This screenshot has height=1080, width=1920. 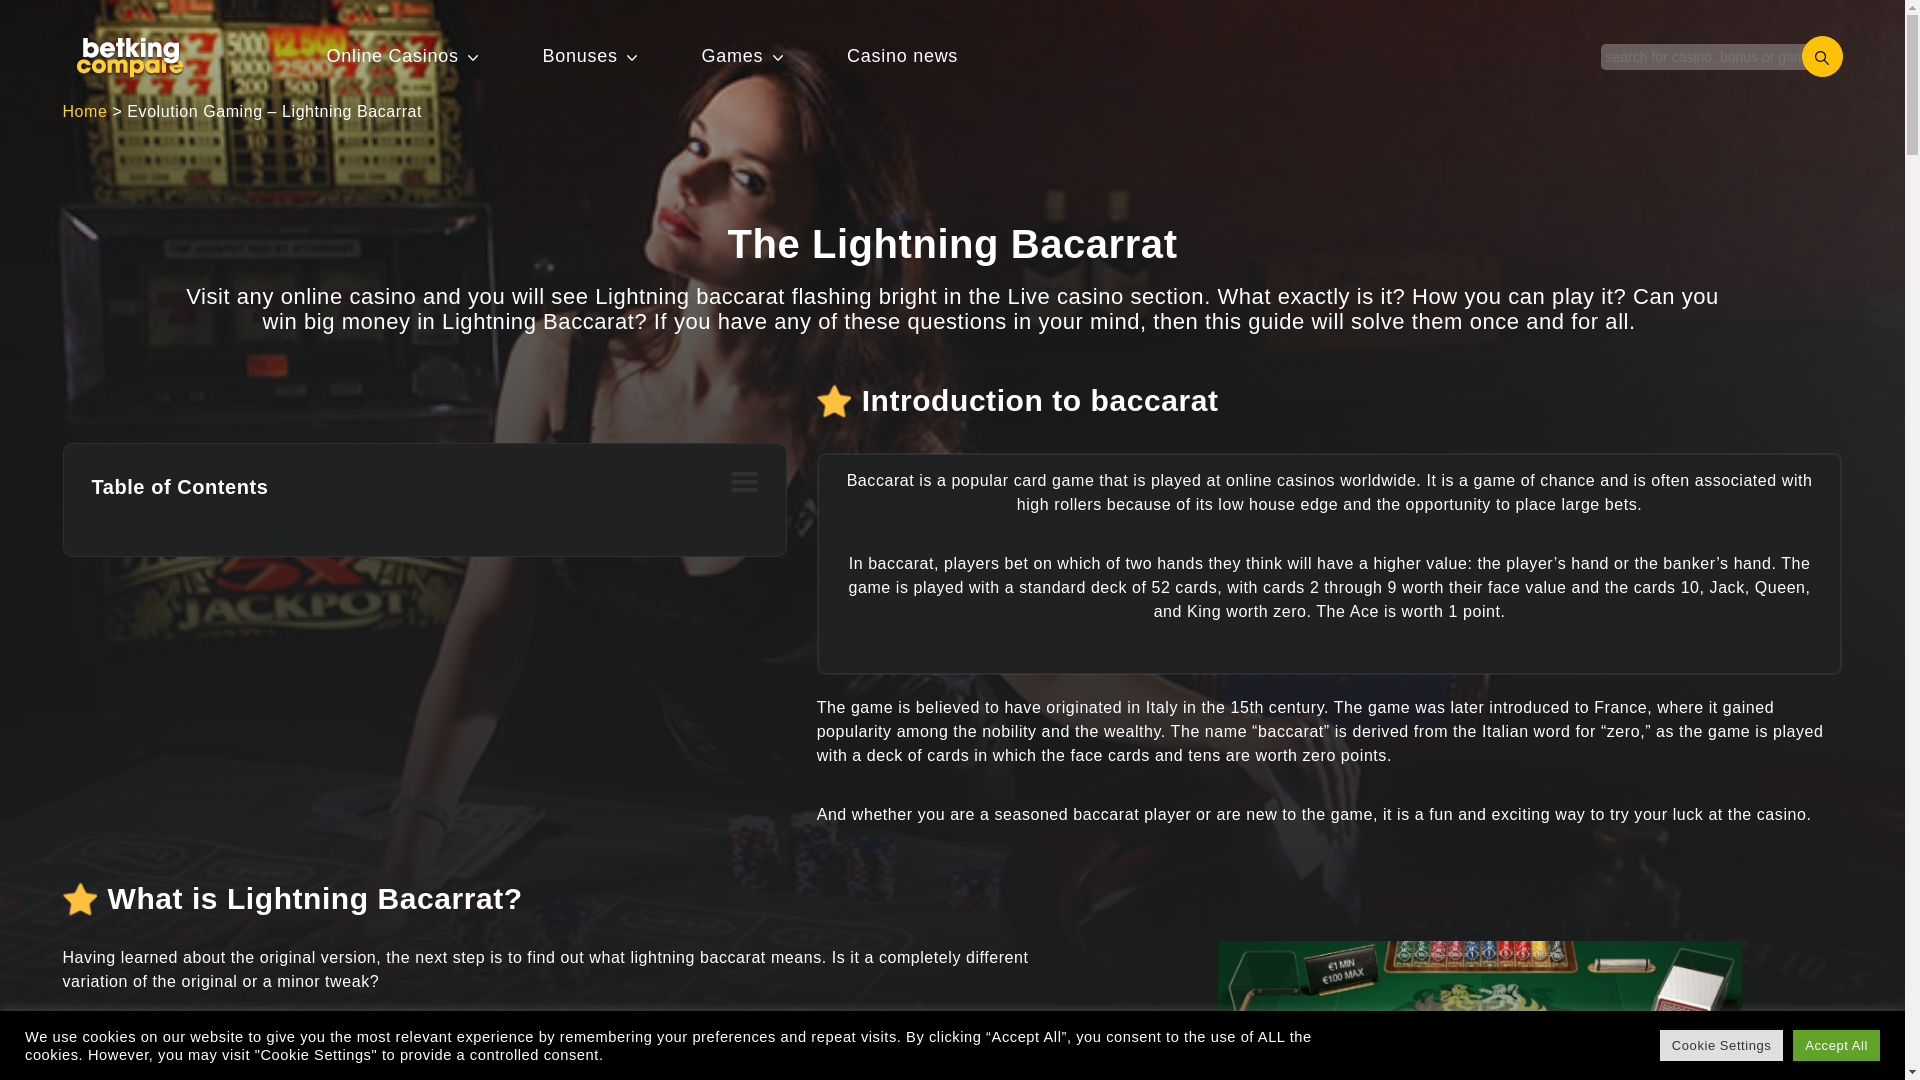 I want to click on Bonuses, so click(x=580, y=56).